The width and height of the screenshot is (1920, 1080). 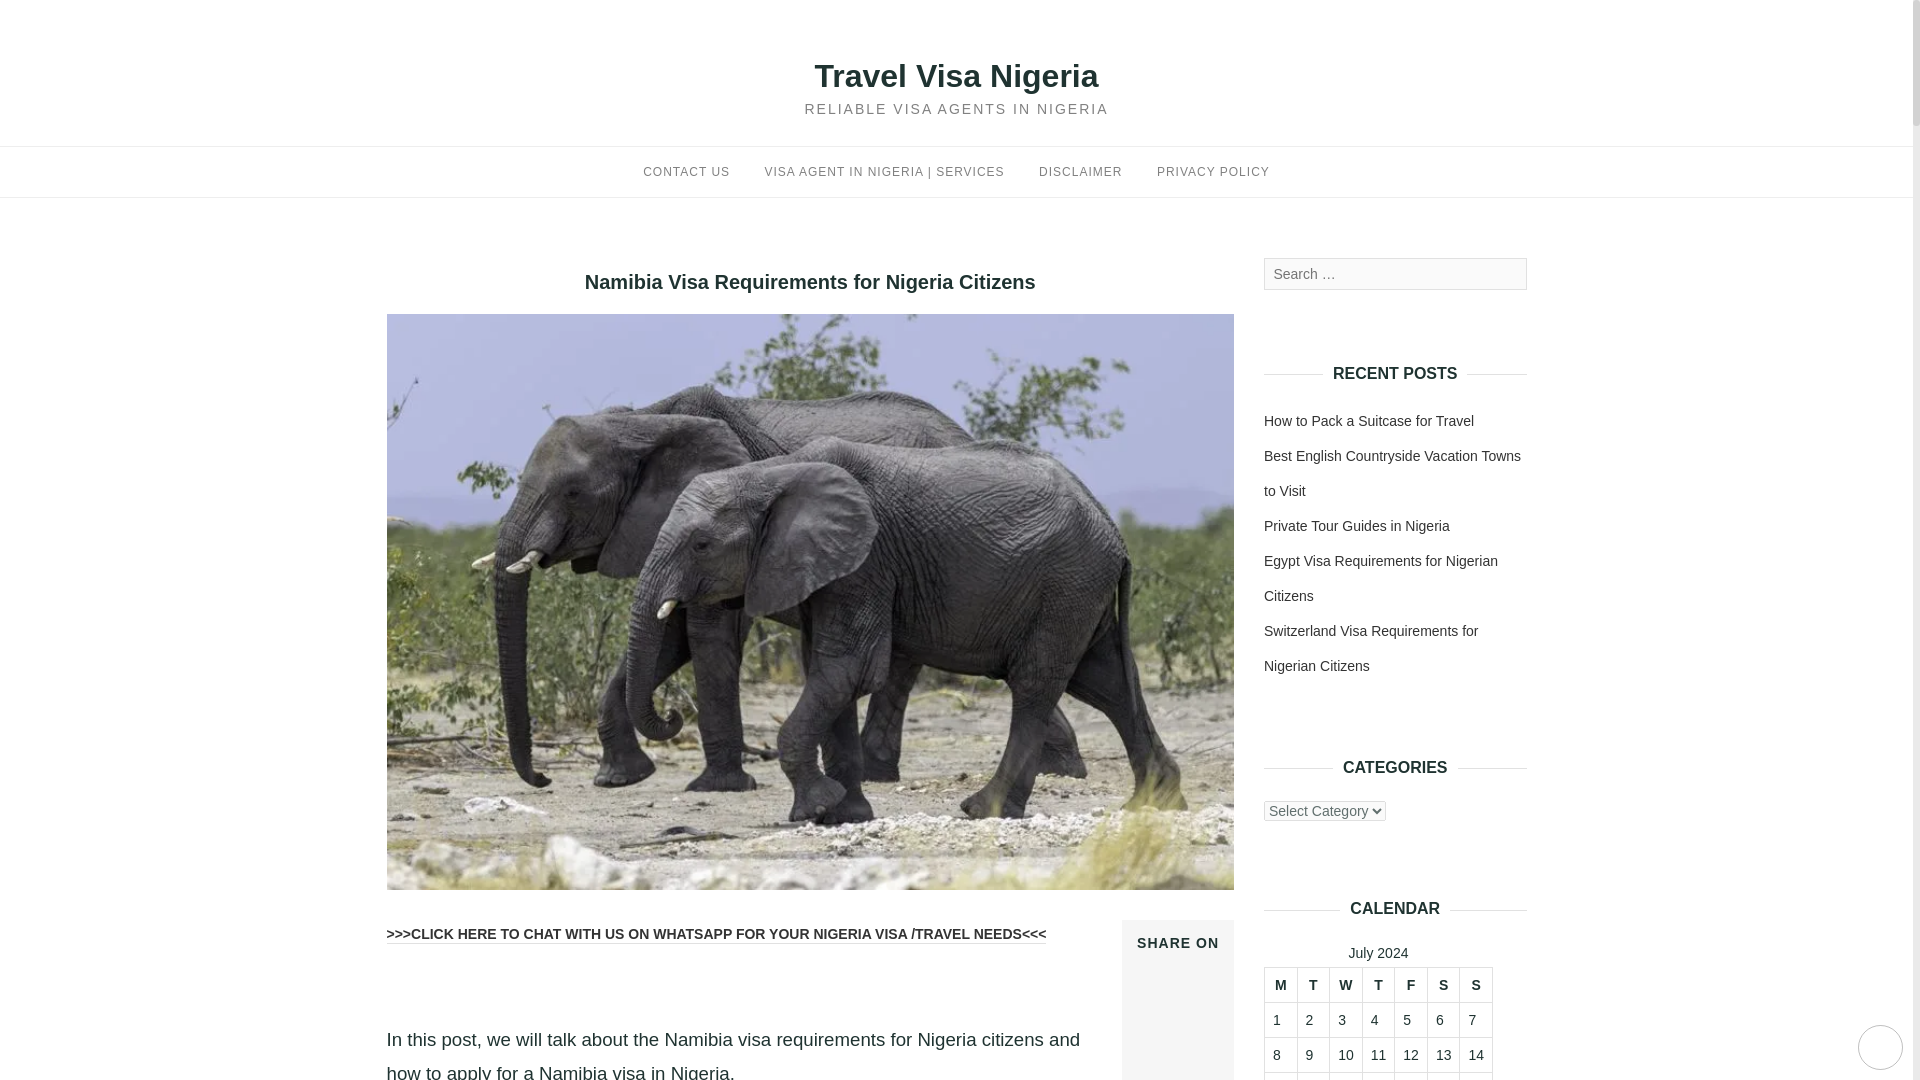 I want to click on Friday, so click(x=1412, y=984).